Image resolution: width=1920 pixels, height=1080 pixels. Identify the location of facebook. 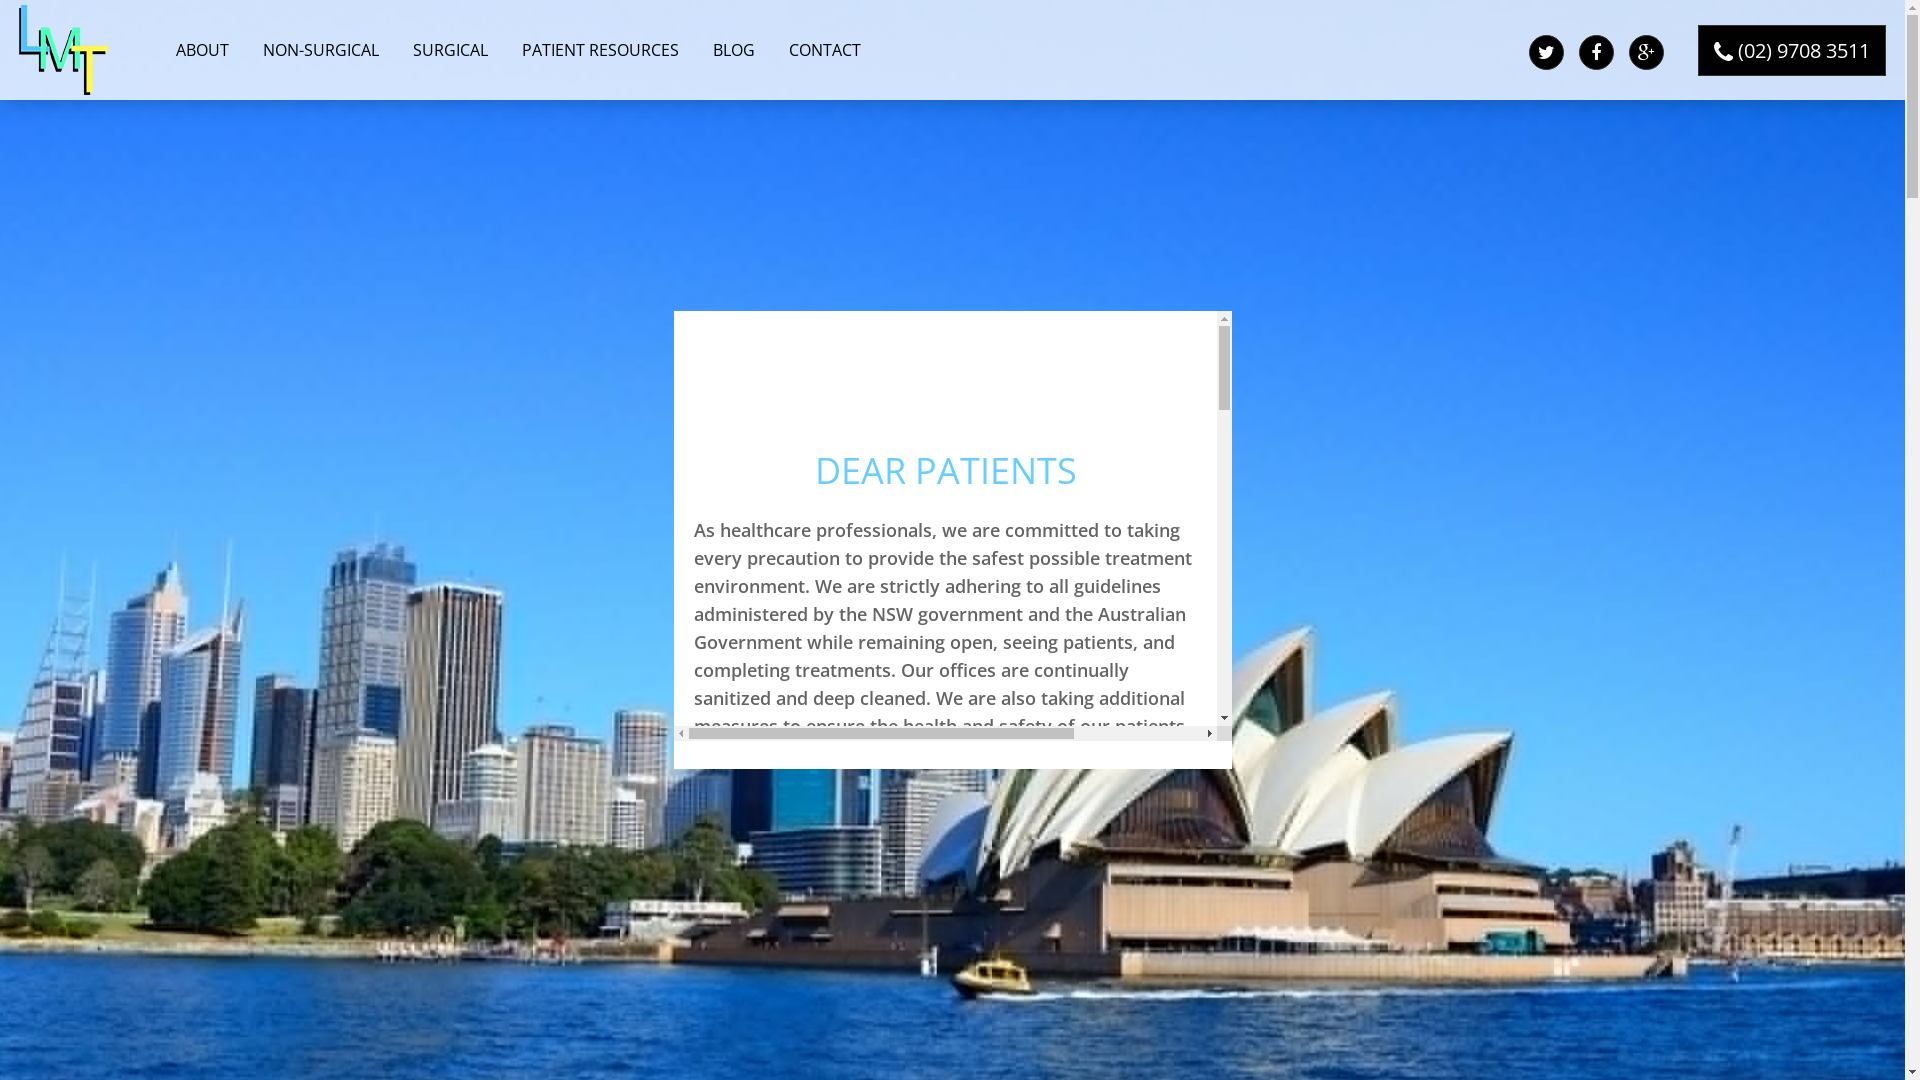
(1596, 52).